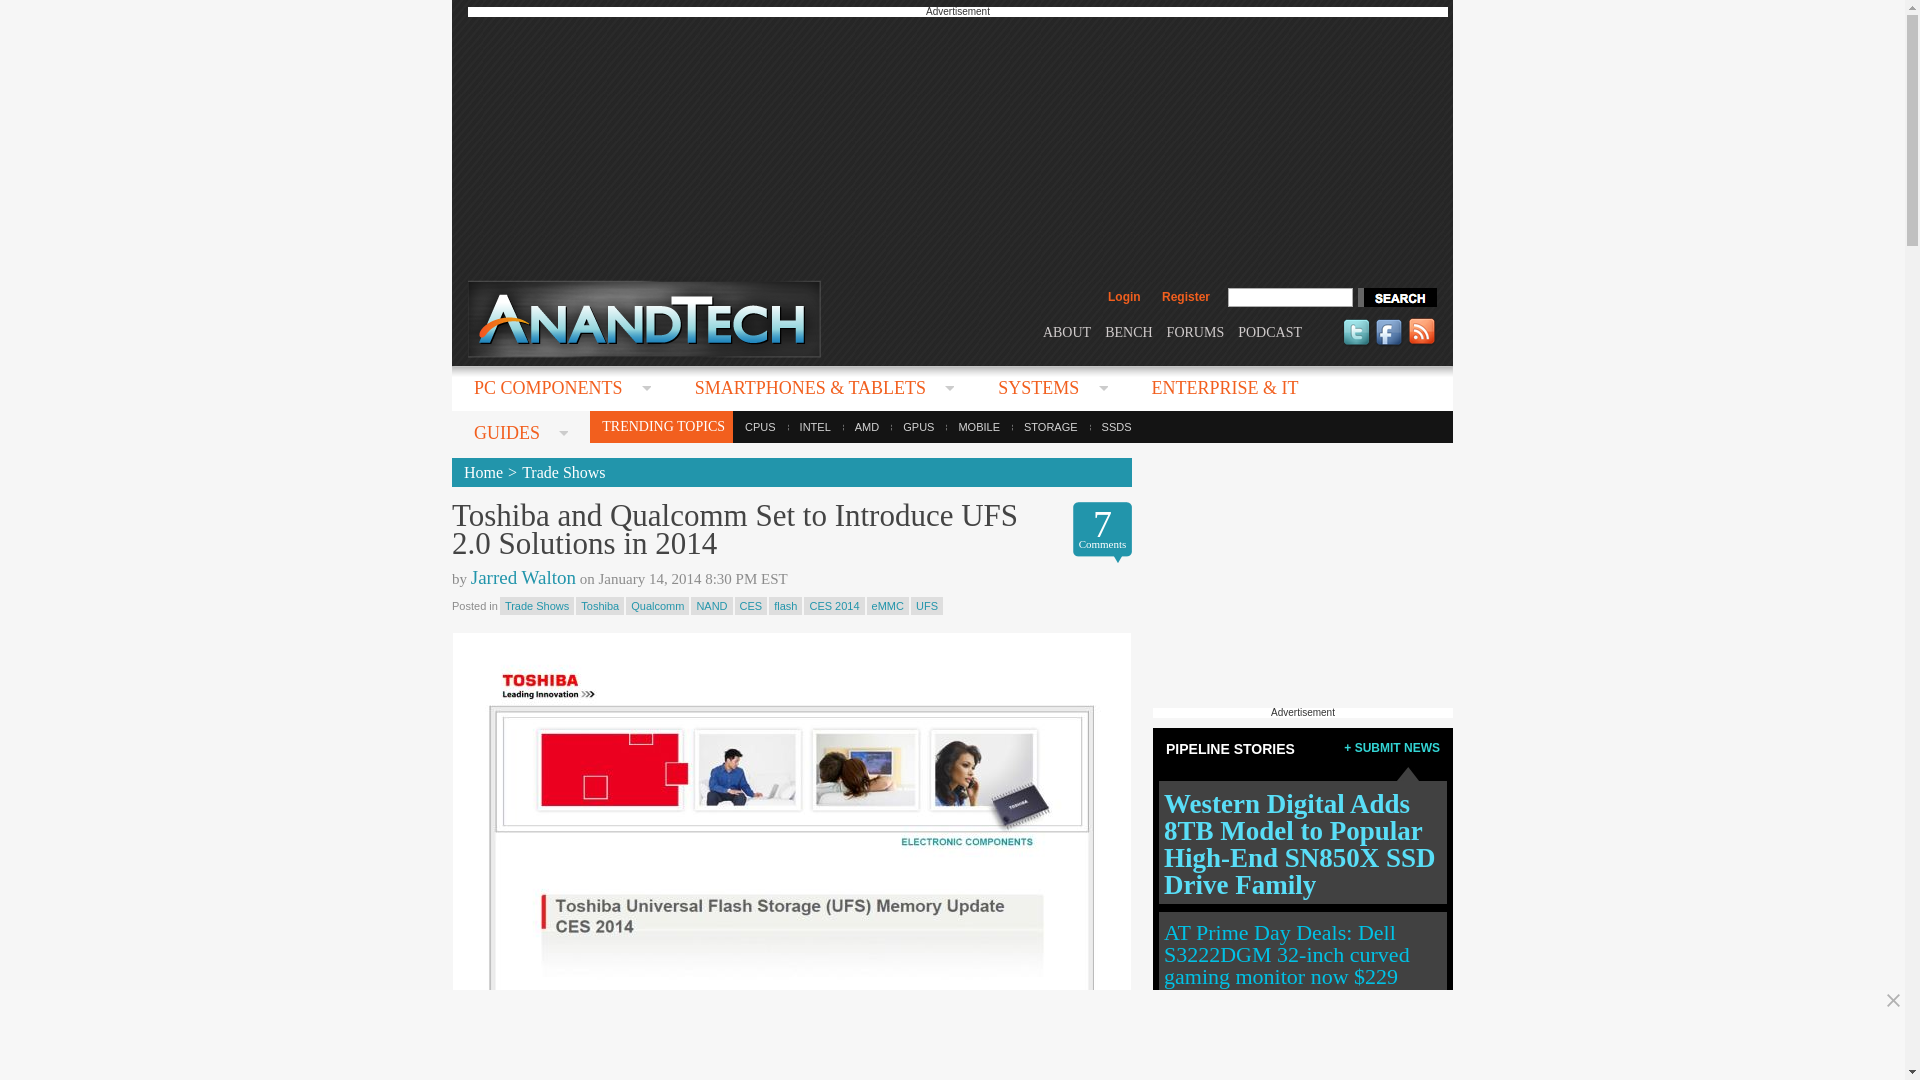  What do you see at coordinates (1270, 332) in the screenshot?
I see `PODCAST` at bounding box center [1270, 332].